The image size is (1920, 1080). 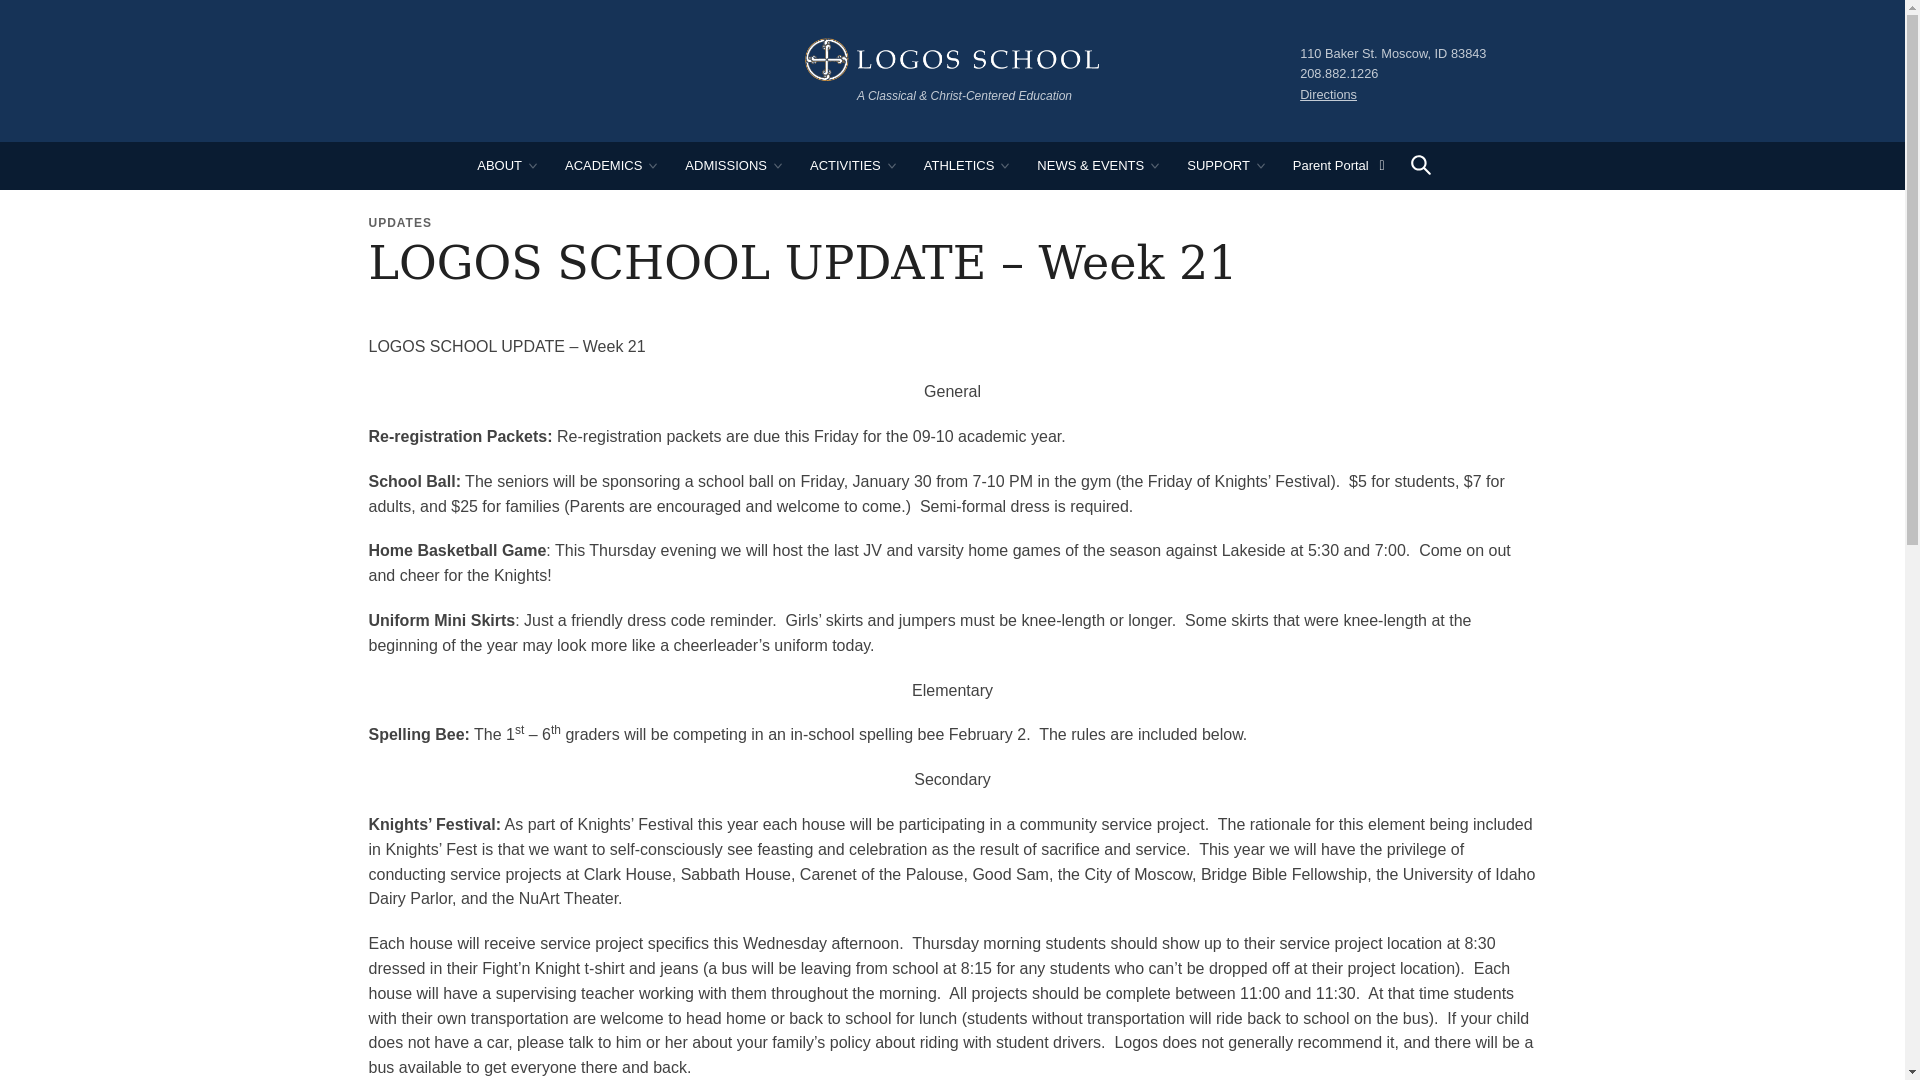 I want to click on About, so click(x=506, y=166).